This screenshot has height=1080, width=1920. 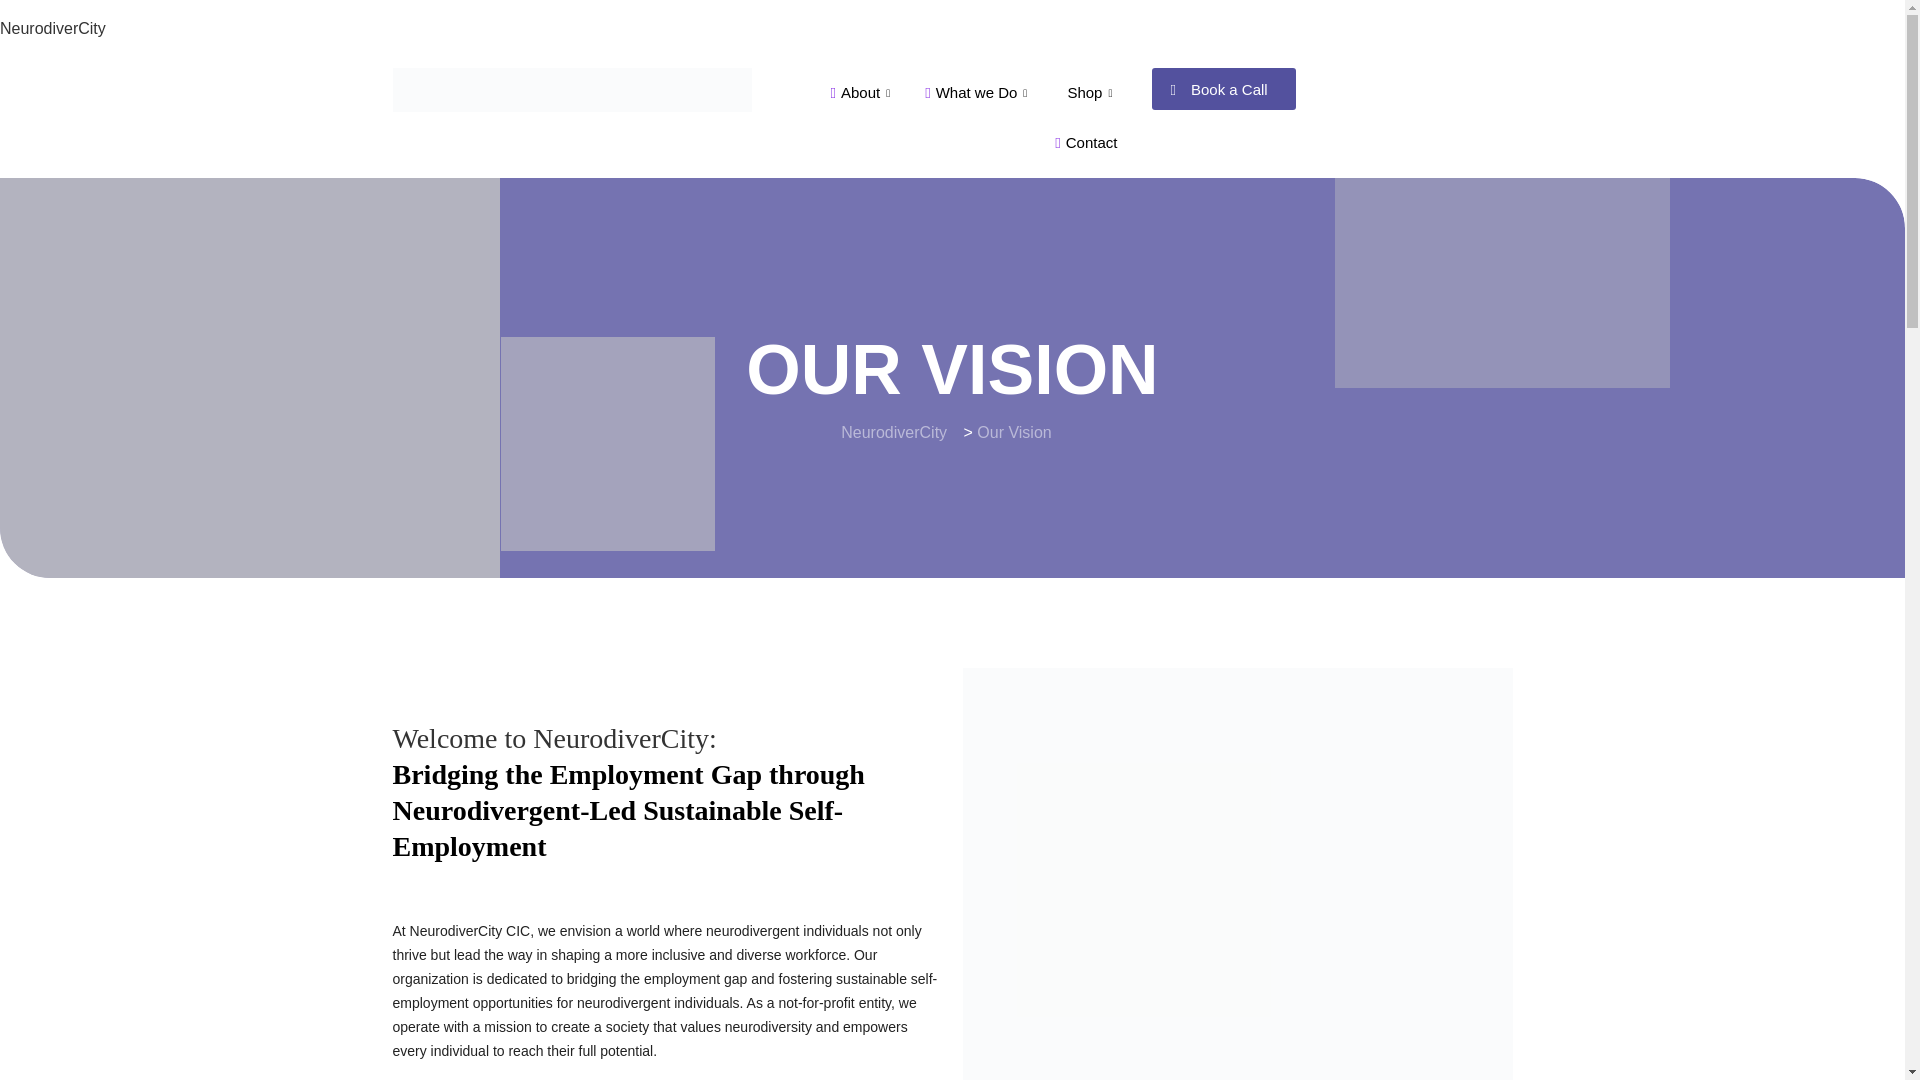 I want to click on NeurodiverCity, so click(x=52, y=28).